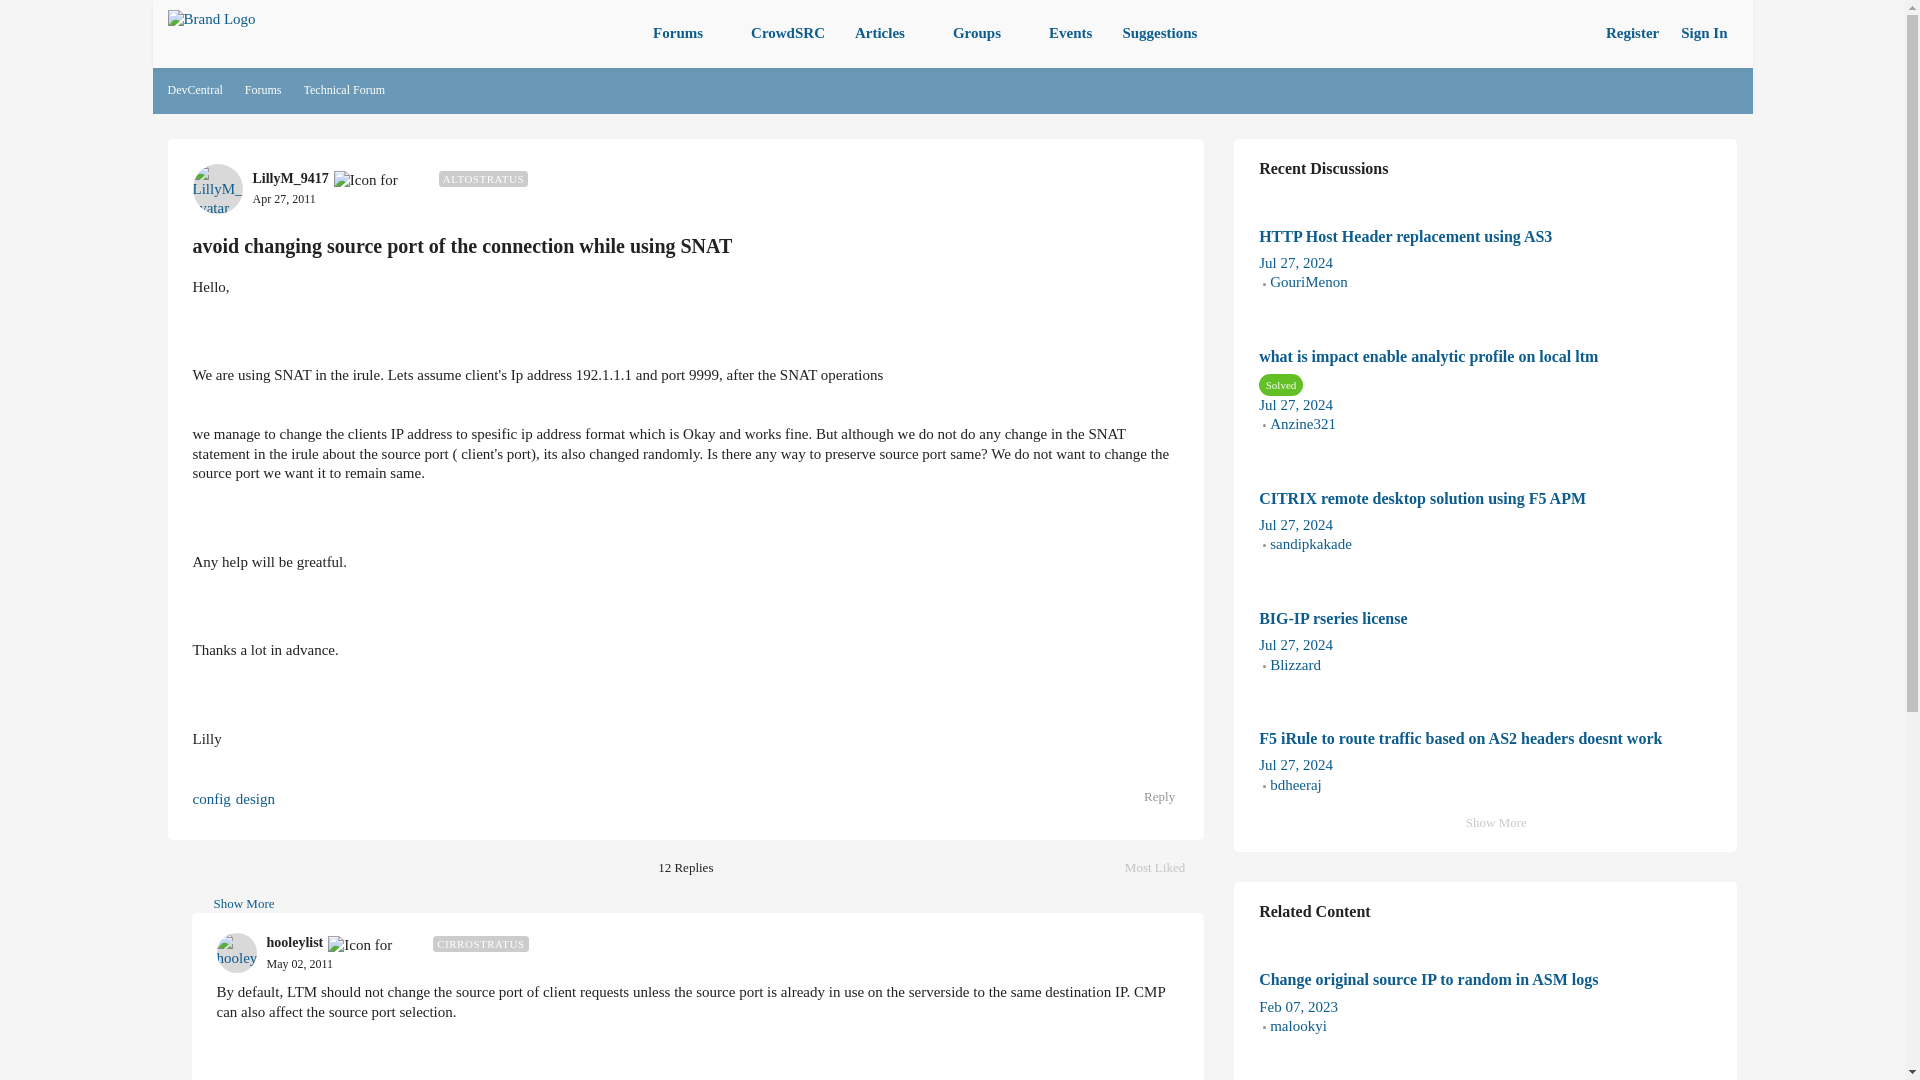 The height and width of the screenshot is (1080, 1920). What do you see at coordinates (1296, 404) in the screenshot?
I see `Jul 27, 2024` at bounding box center [1296, 404].